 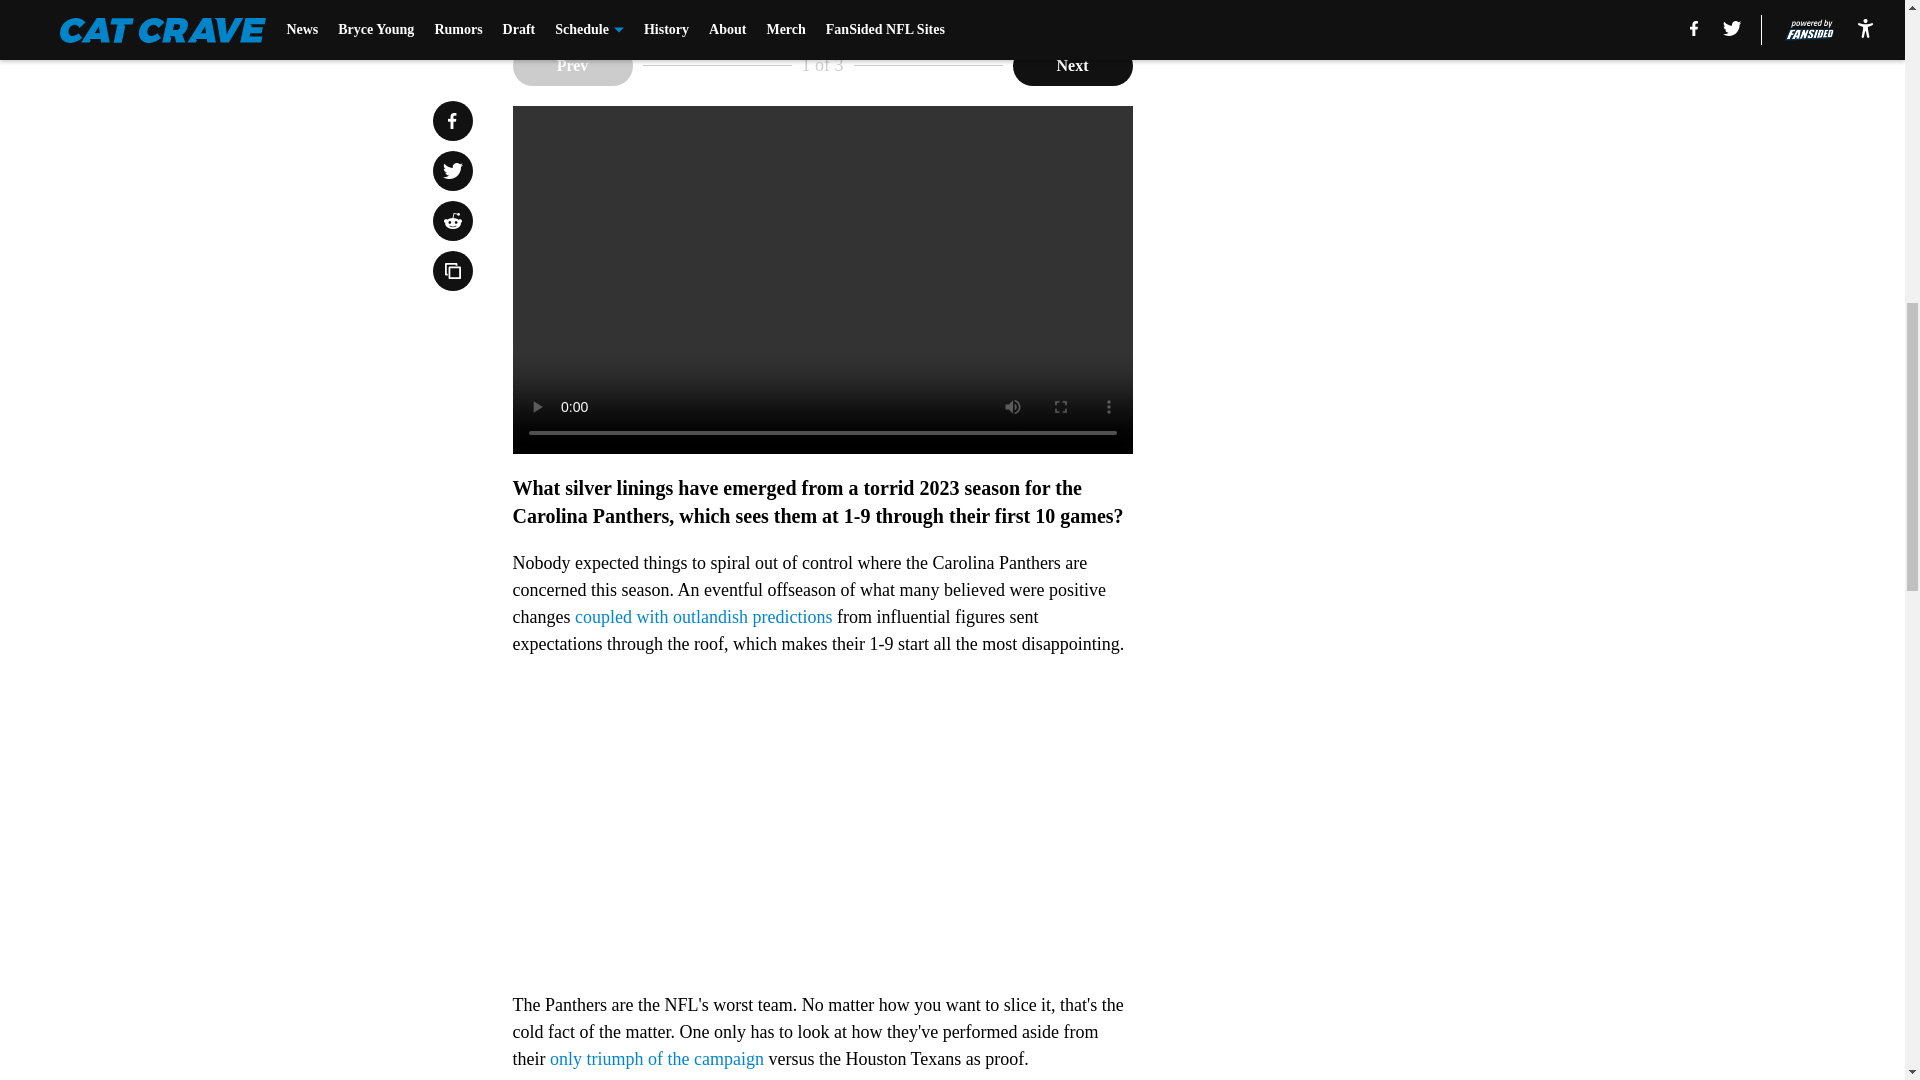 What do you see at coordinates (1072, 66) in the screenshot?
I see `Next` at bounding box center [1072, 66].